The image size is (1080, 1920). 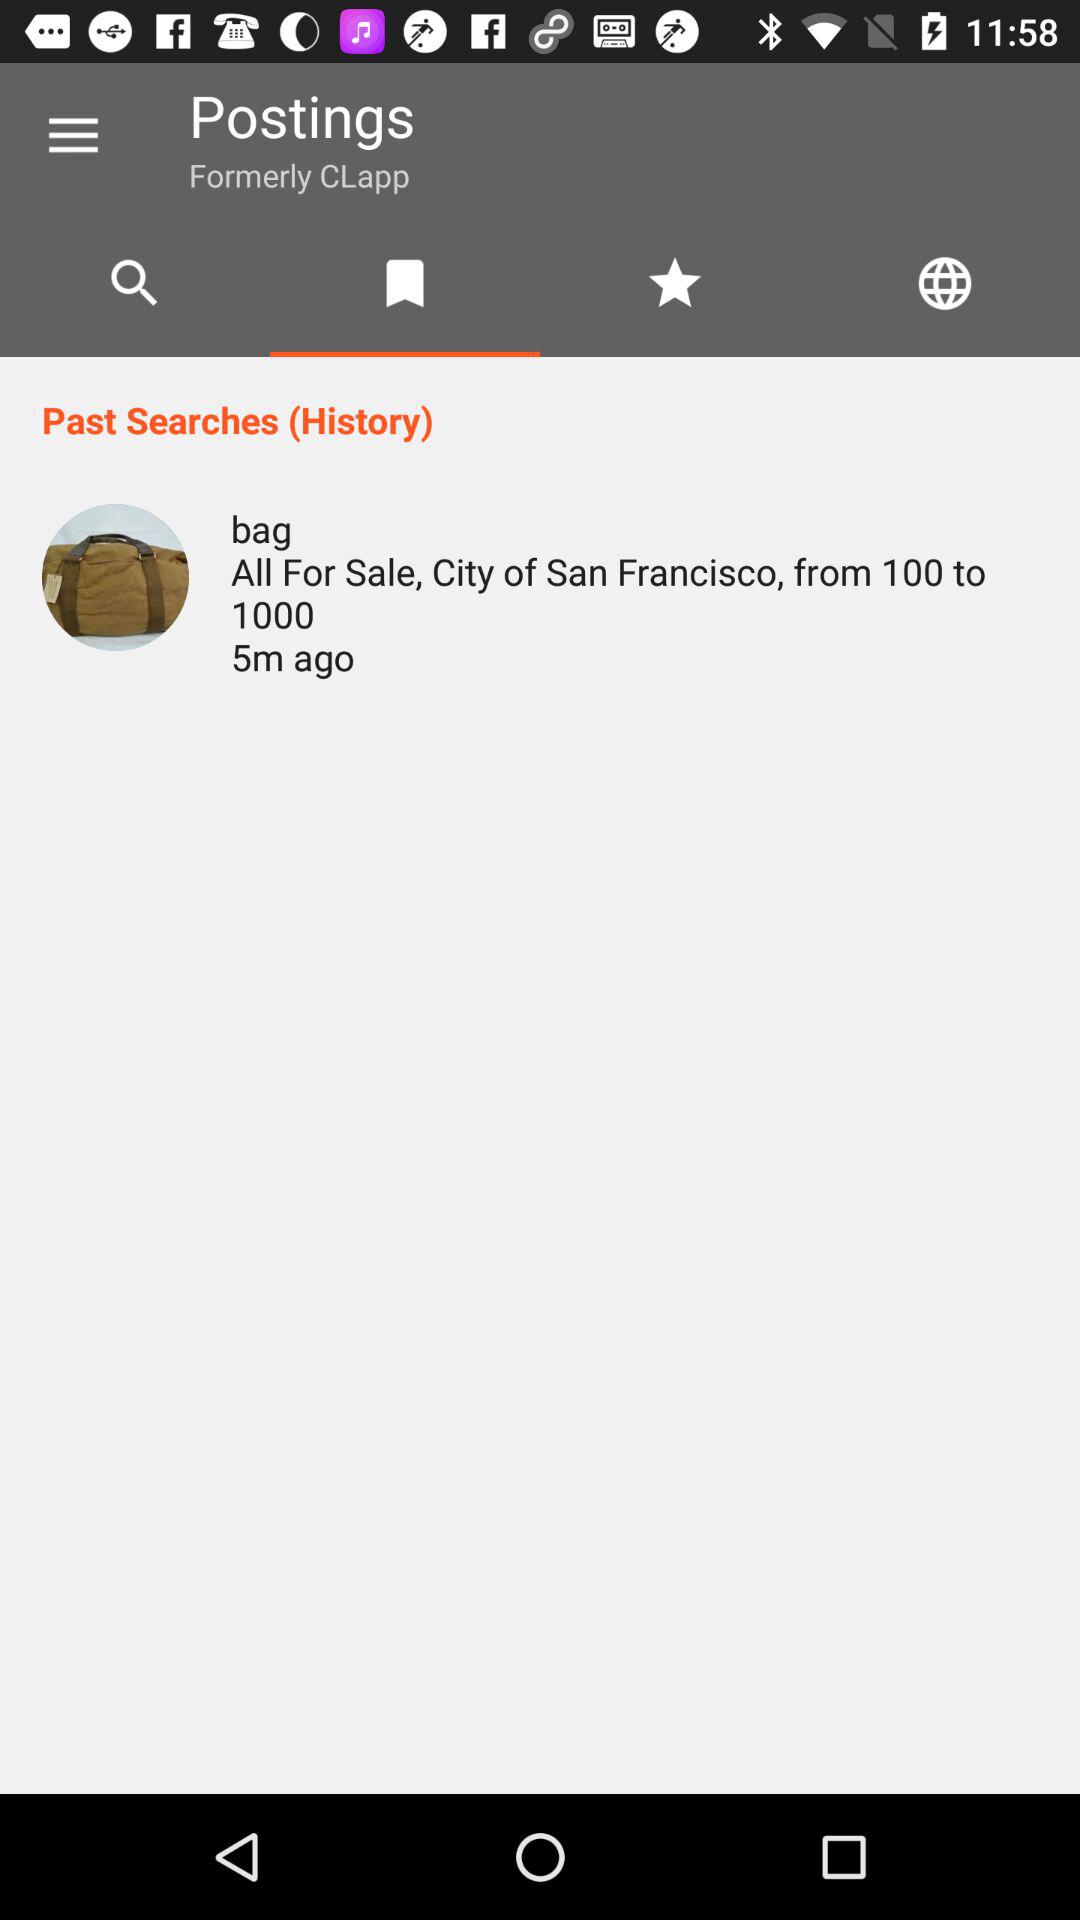 What do you see at coordinates (115, 577) in the screenshot?
I see `open icon next to the bag all for icon` at bounding box center [115, 577].